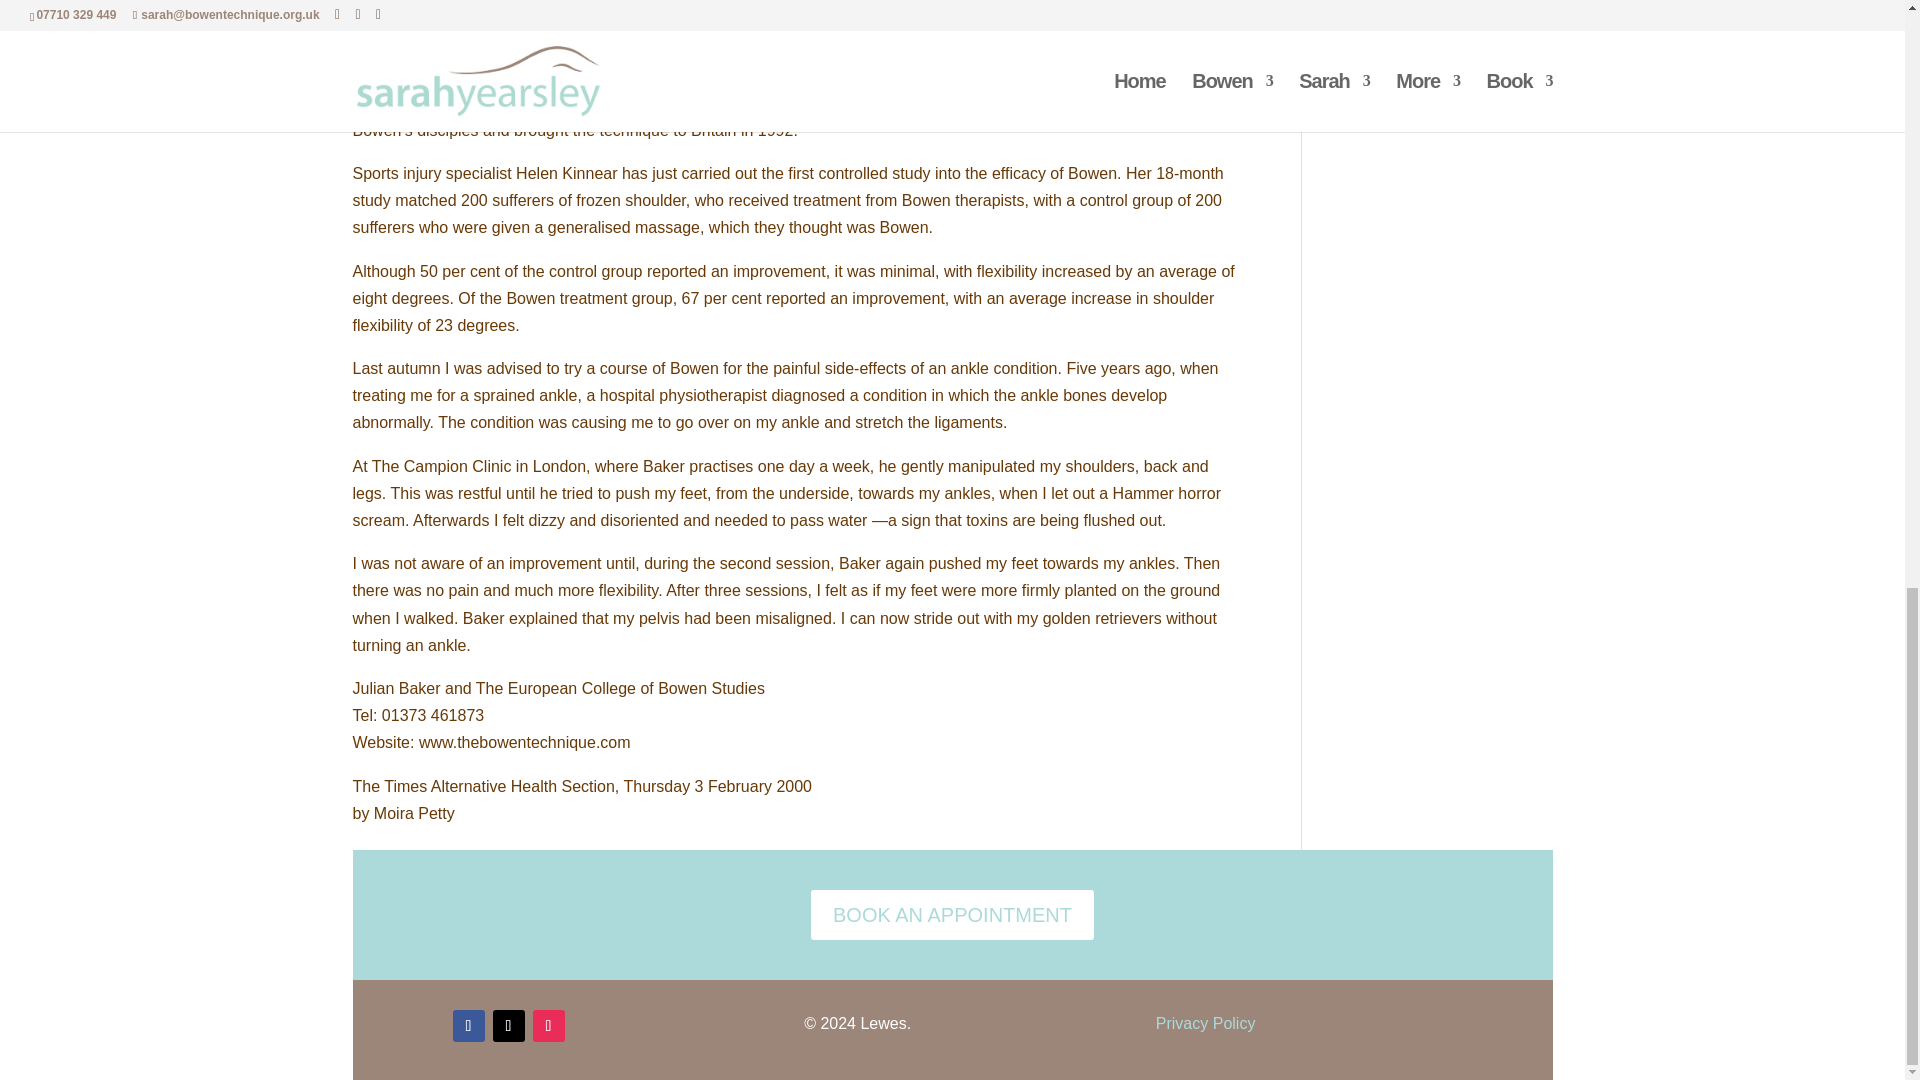 The height and width of the screenshot is (1080, 1920). What do you see at coordinates (548, 1026) in the screenshot?
I see `Follow on Instagram` at bounding box center [548, 1026].